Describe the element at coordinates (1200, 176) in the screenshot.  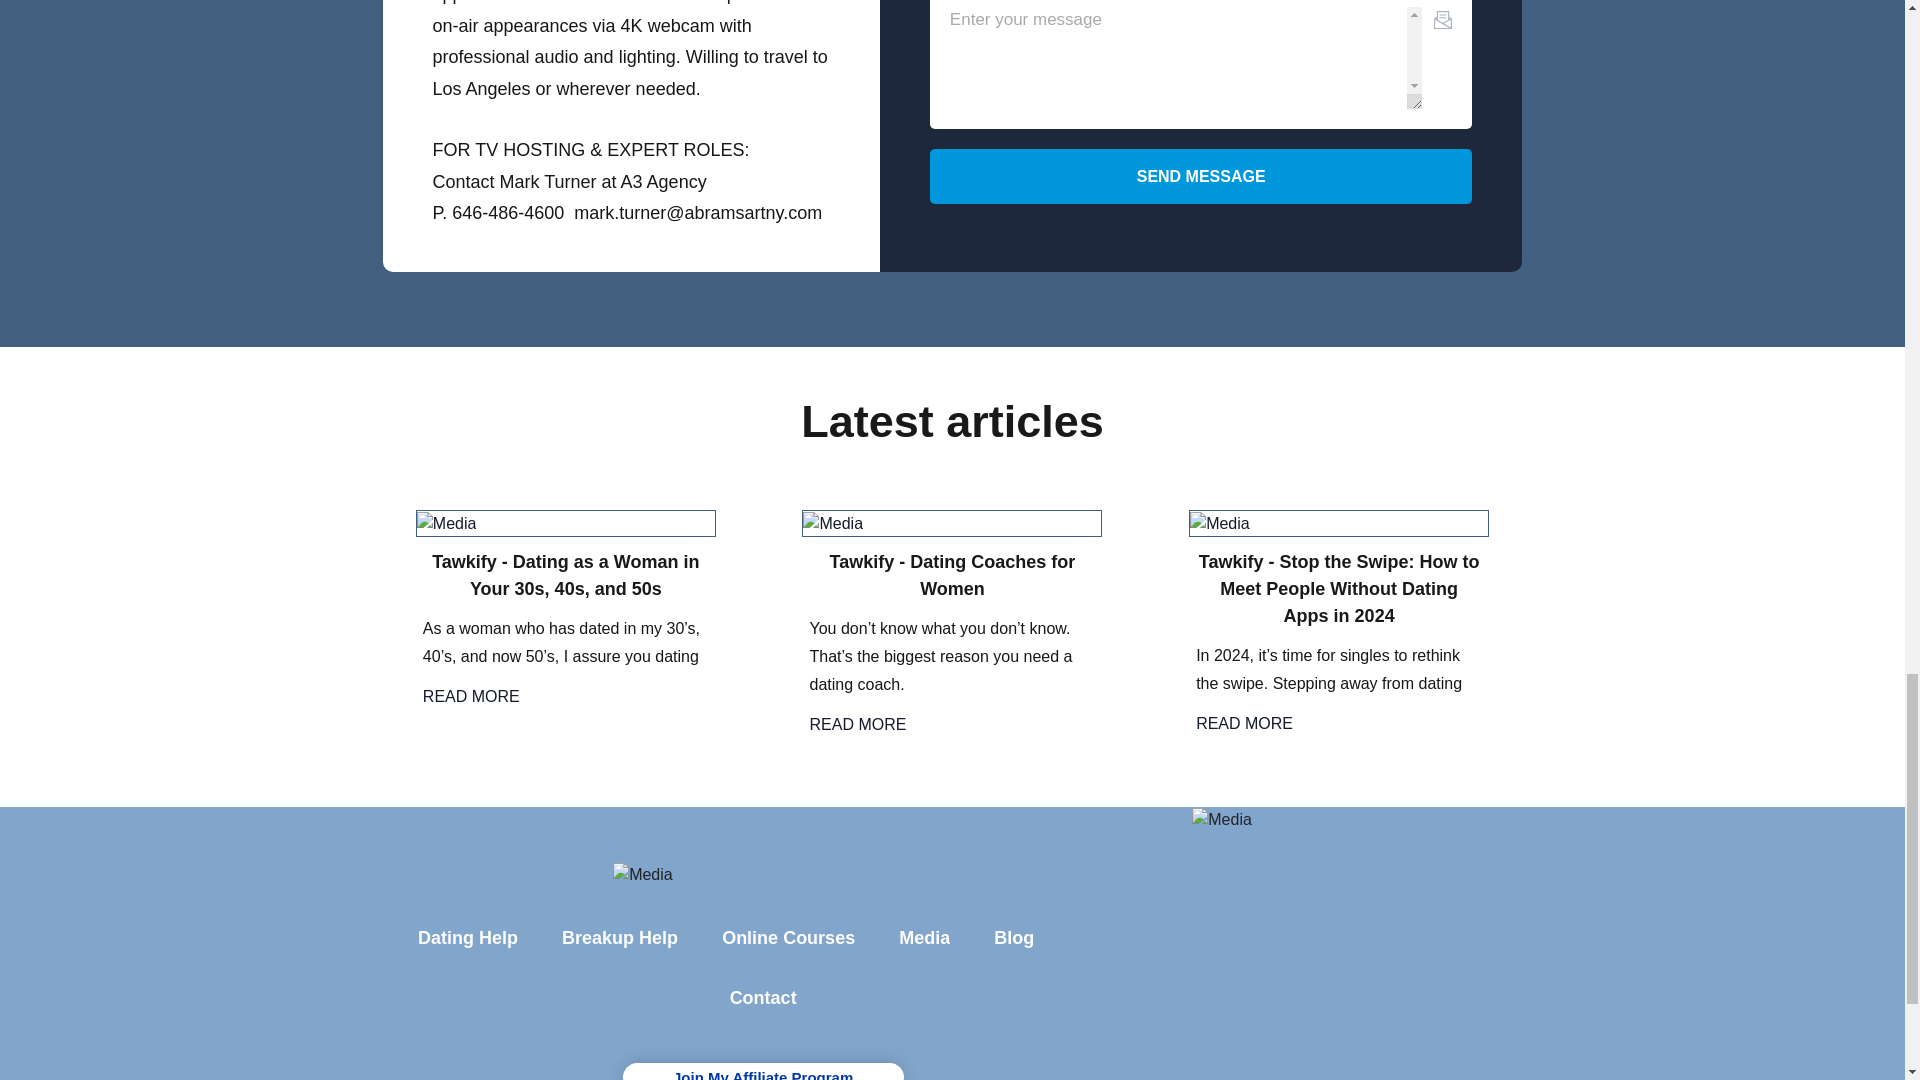
I see `SEND MESSAGE` at that location.